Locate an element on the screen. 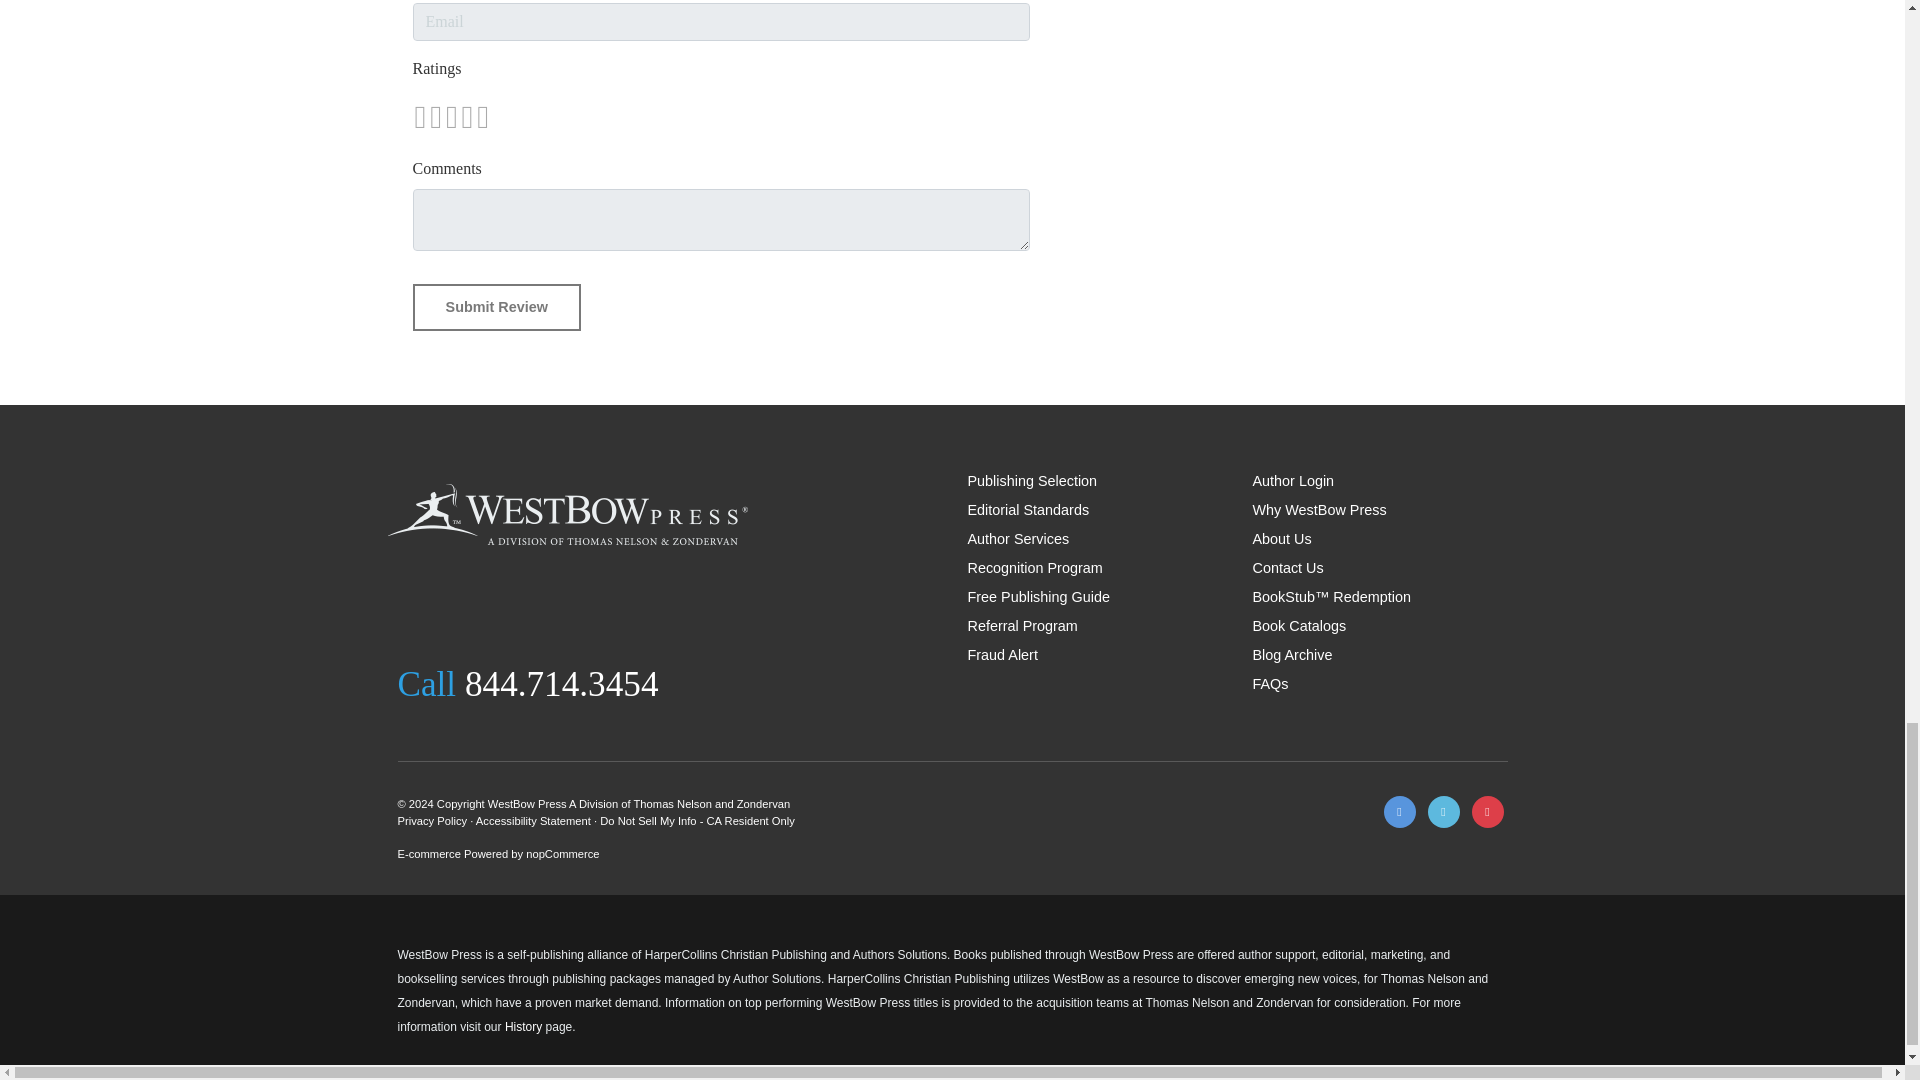  Editorial Standards is located at coordinates (1028, 510).